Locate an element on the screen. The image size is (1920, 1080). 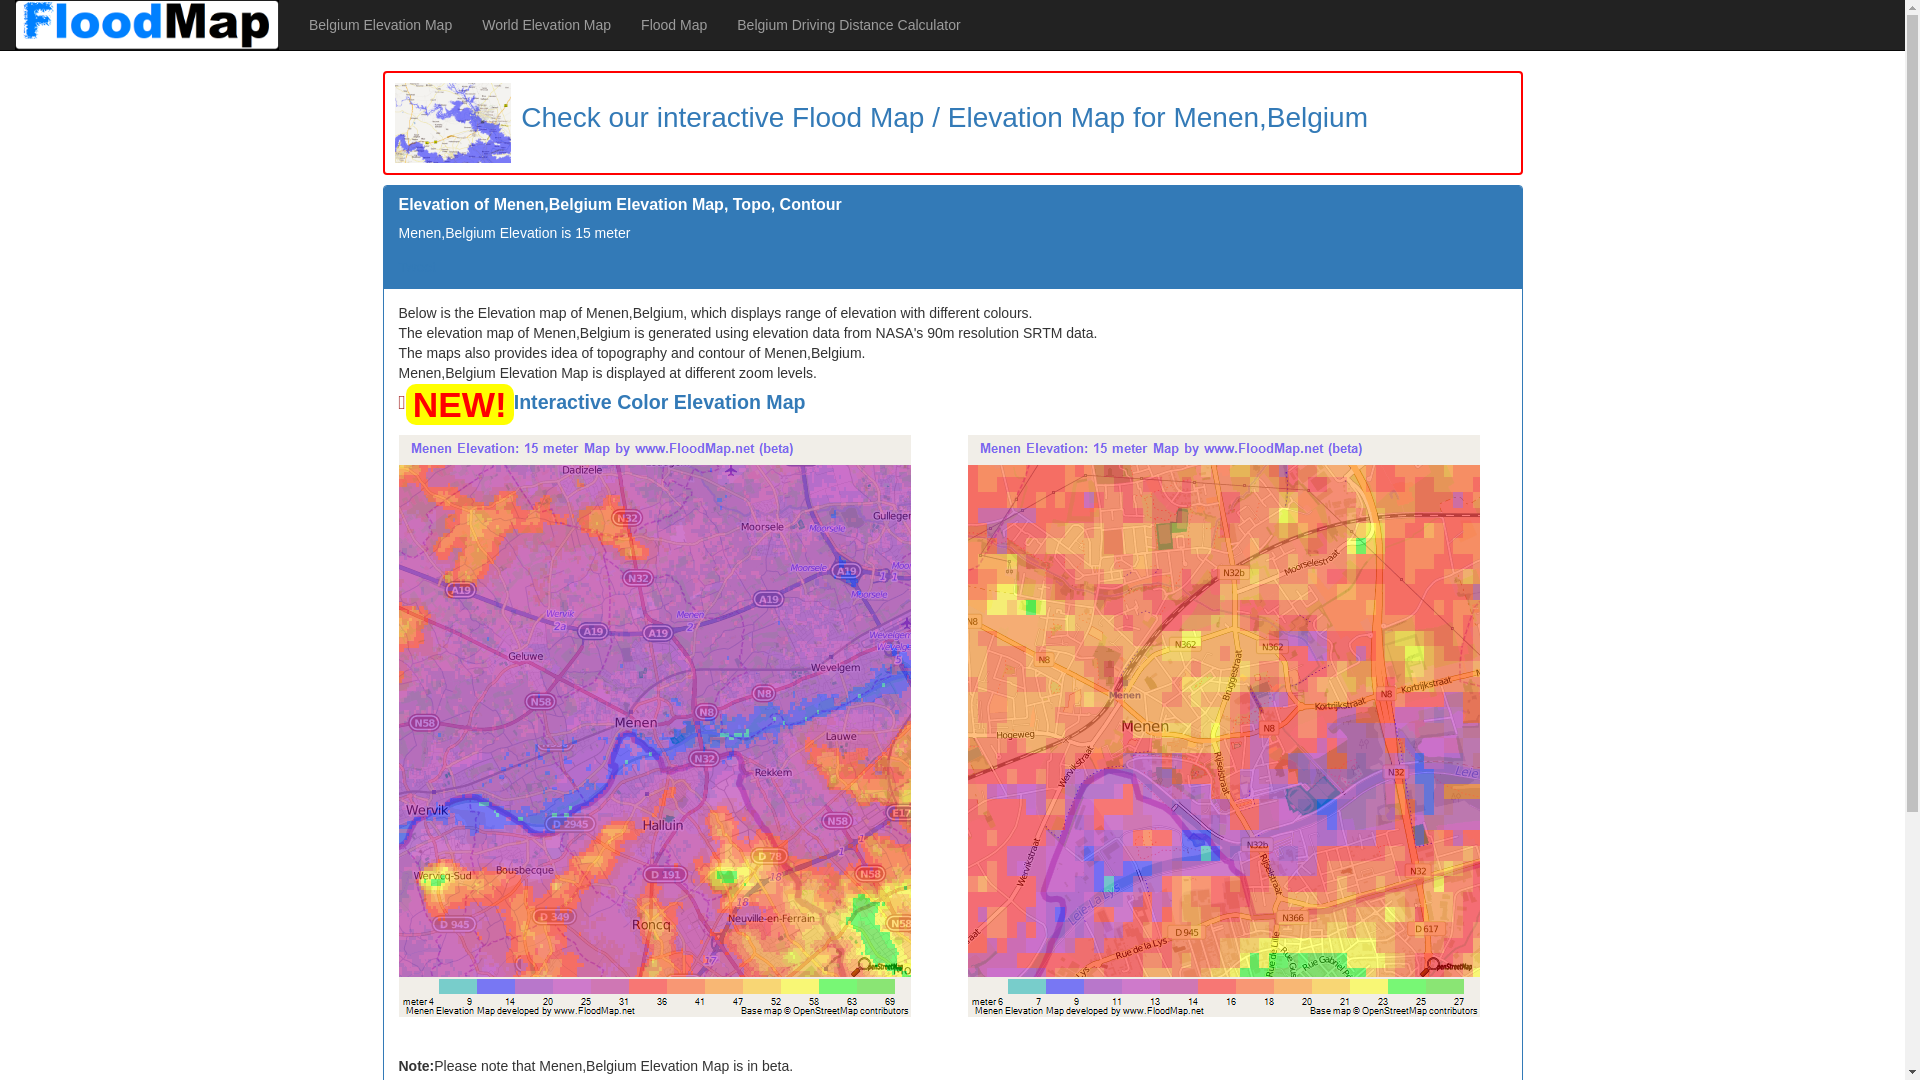
Tweet is located at coordinates (416, 267).